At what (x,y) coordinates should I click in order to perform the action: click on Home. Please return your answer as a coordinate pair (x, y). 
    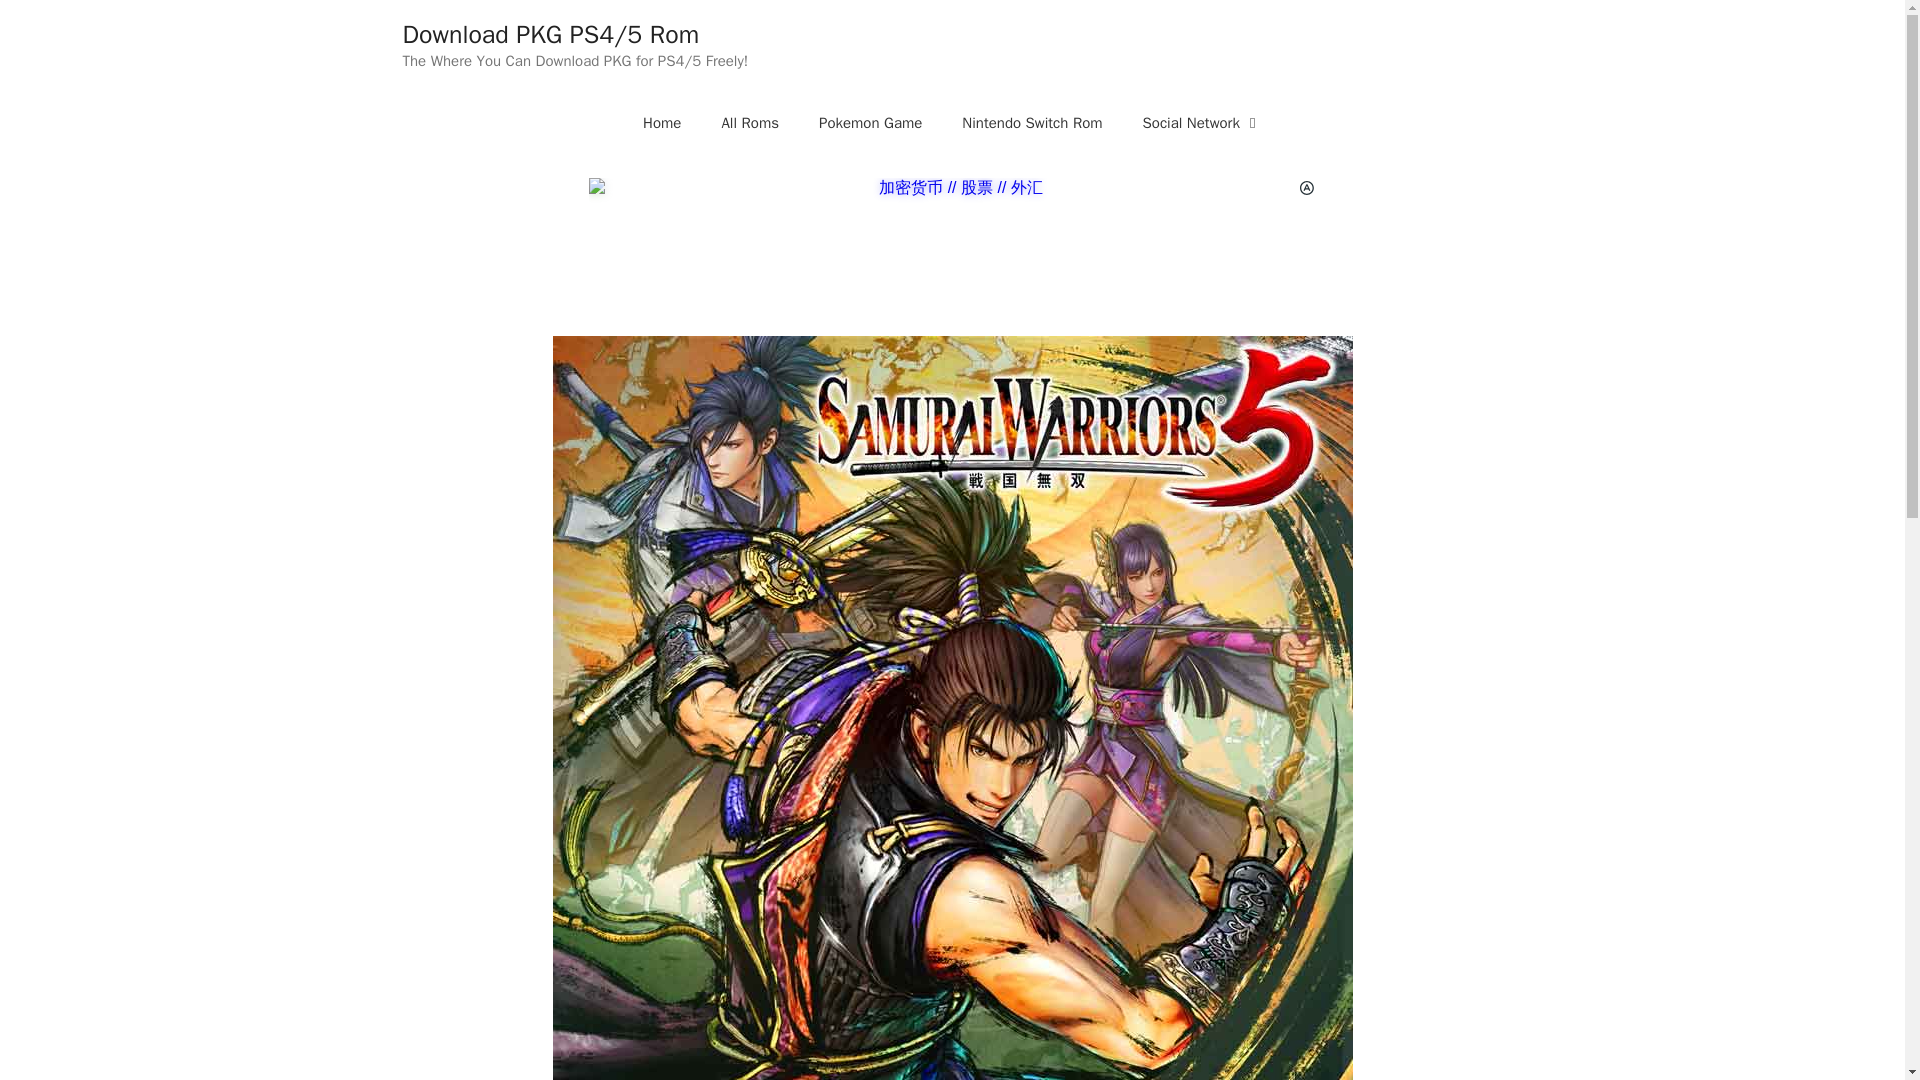
    Looking at the image, I should click on (661, 122).